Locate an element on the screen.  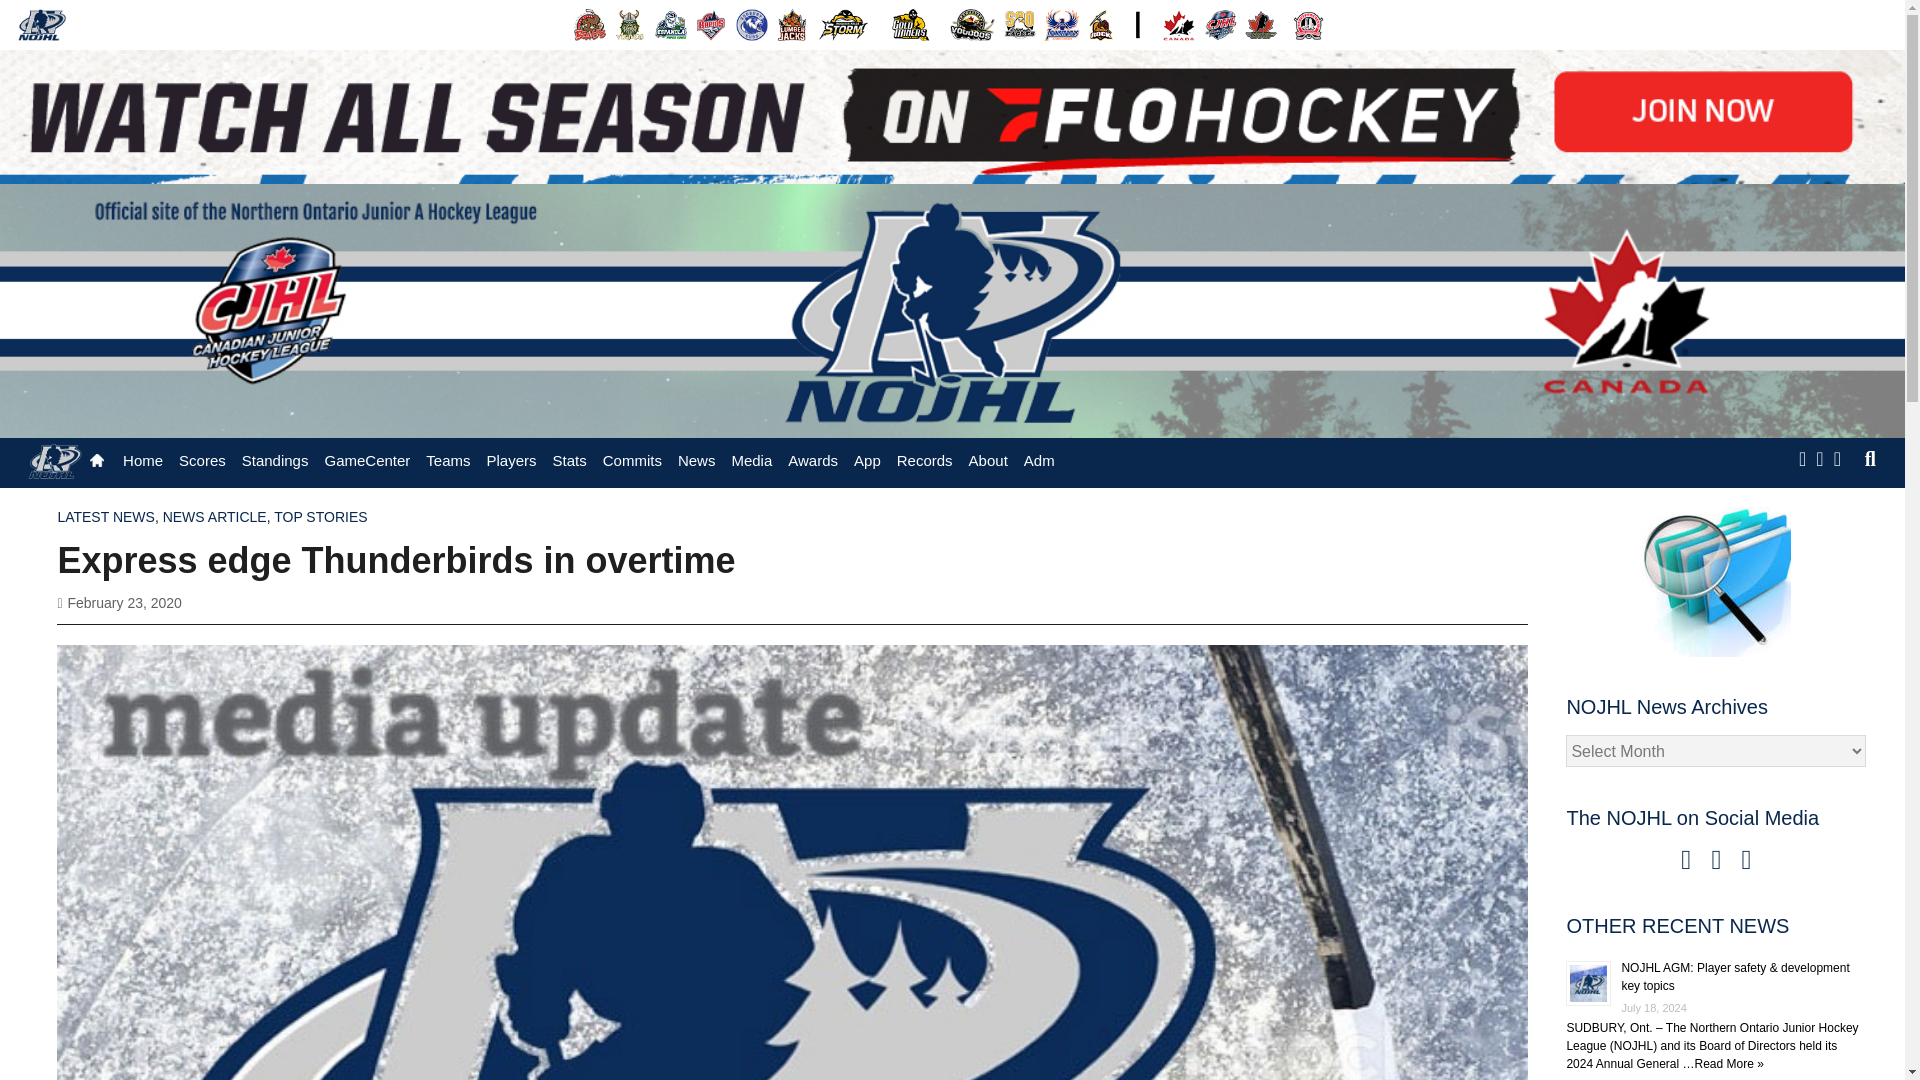
Soo Eagles is located at coordinates (1020, 24).